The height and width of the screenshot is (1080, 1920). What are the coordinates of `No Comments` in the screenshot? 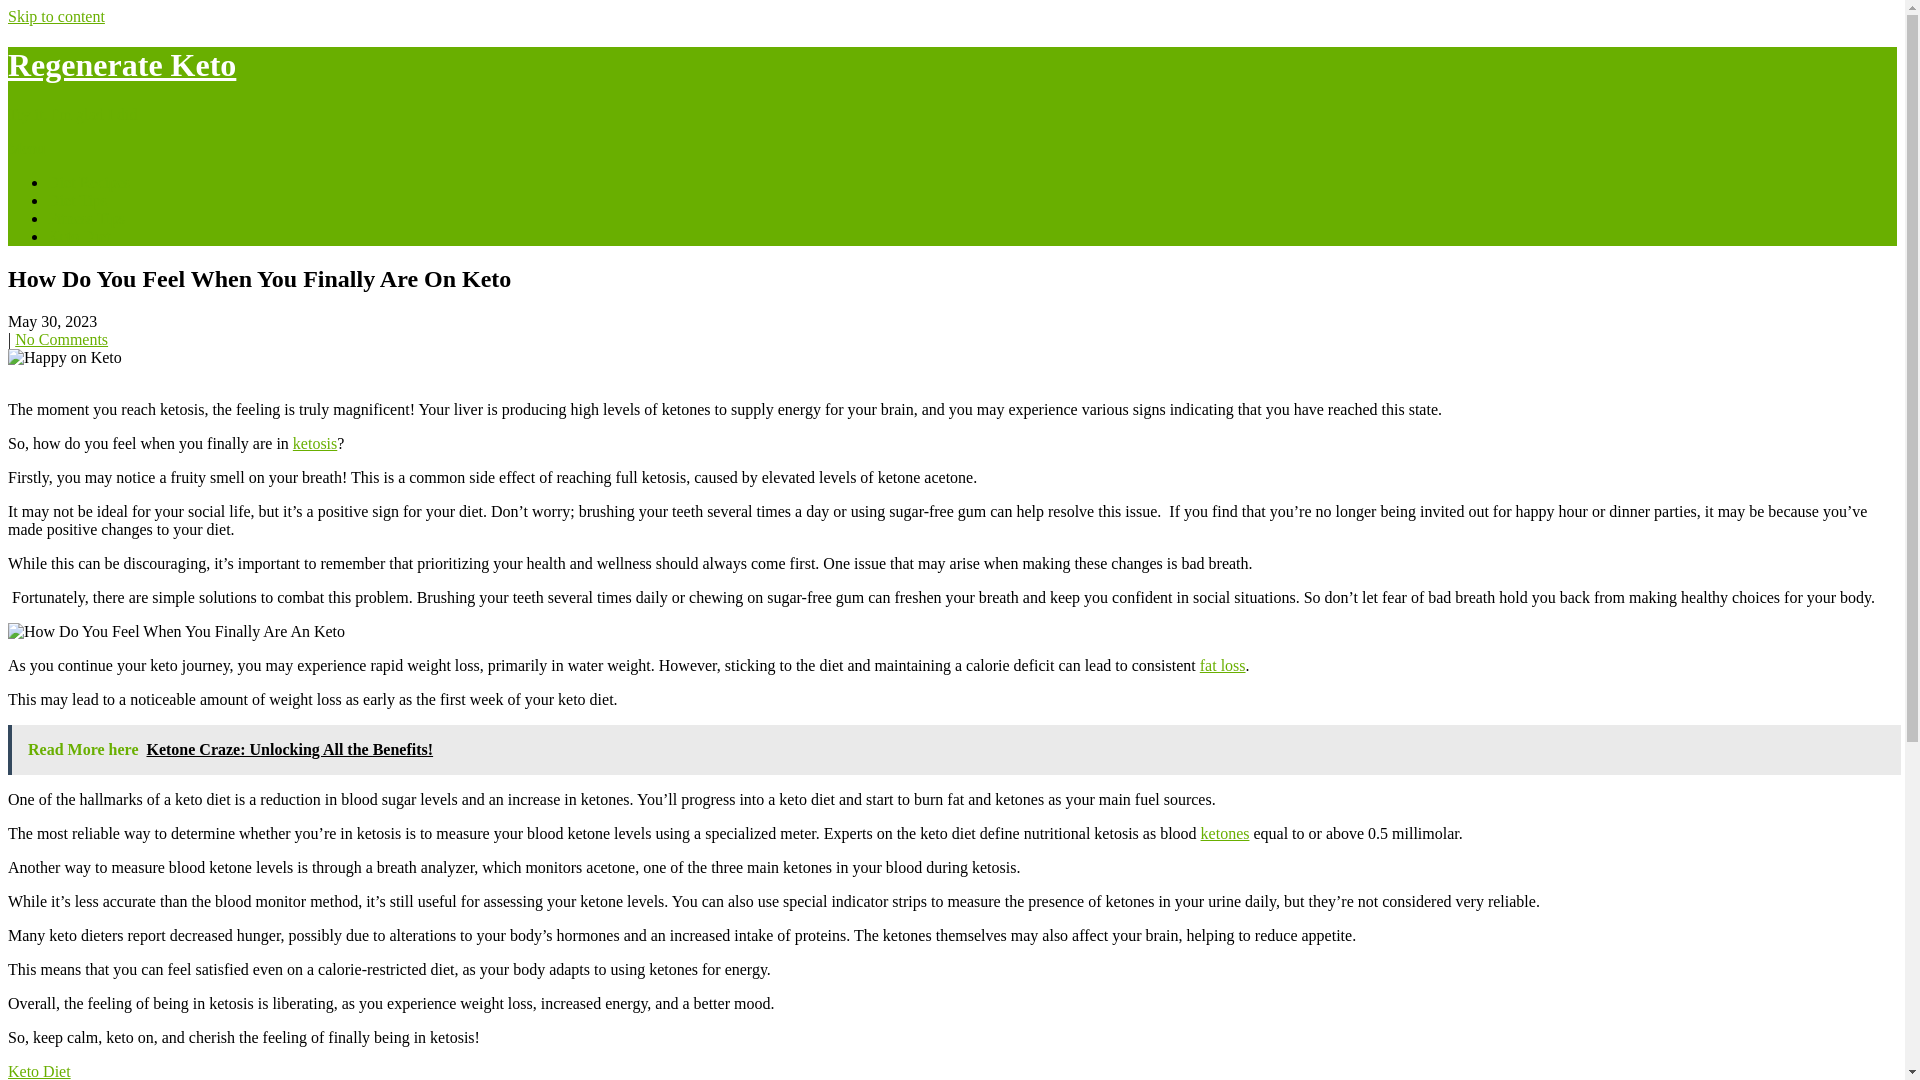 It's located at (61, 338).